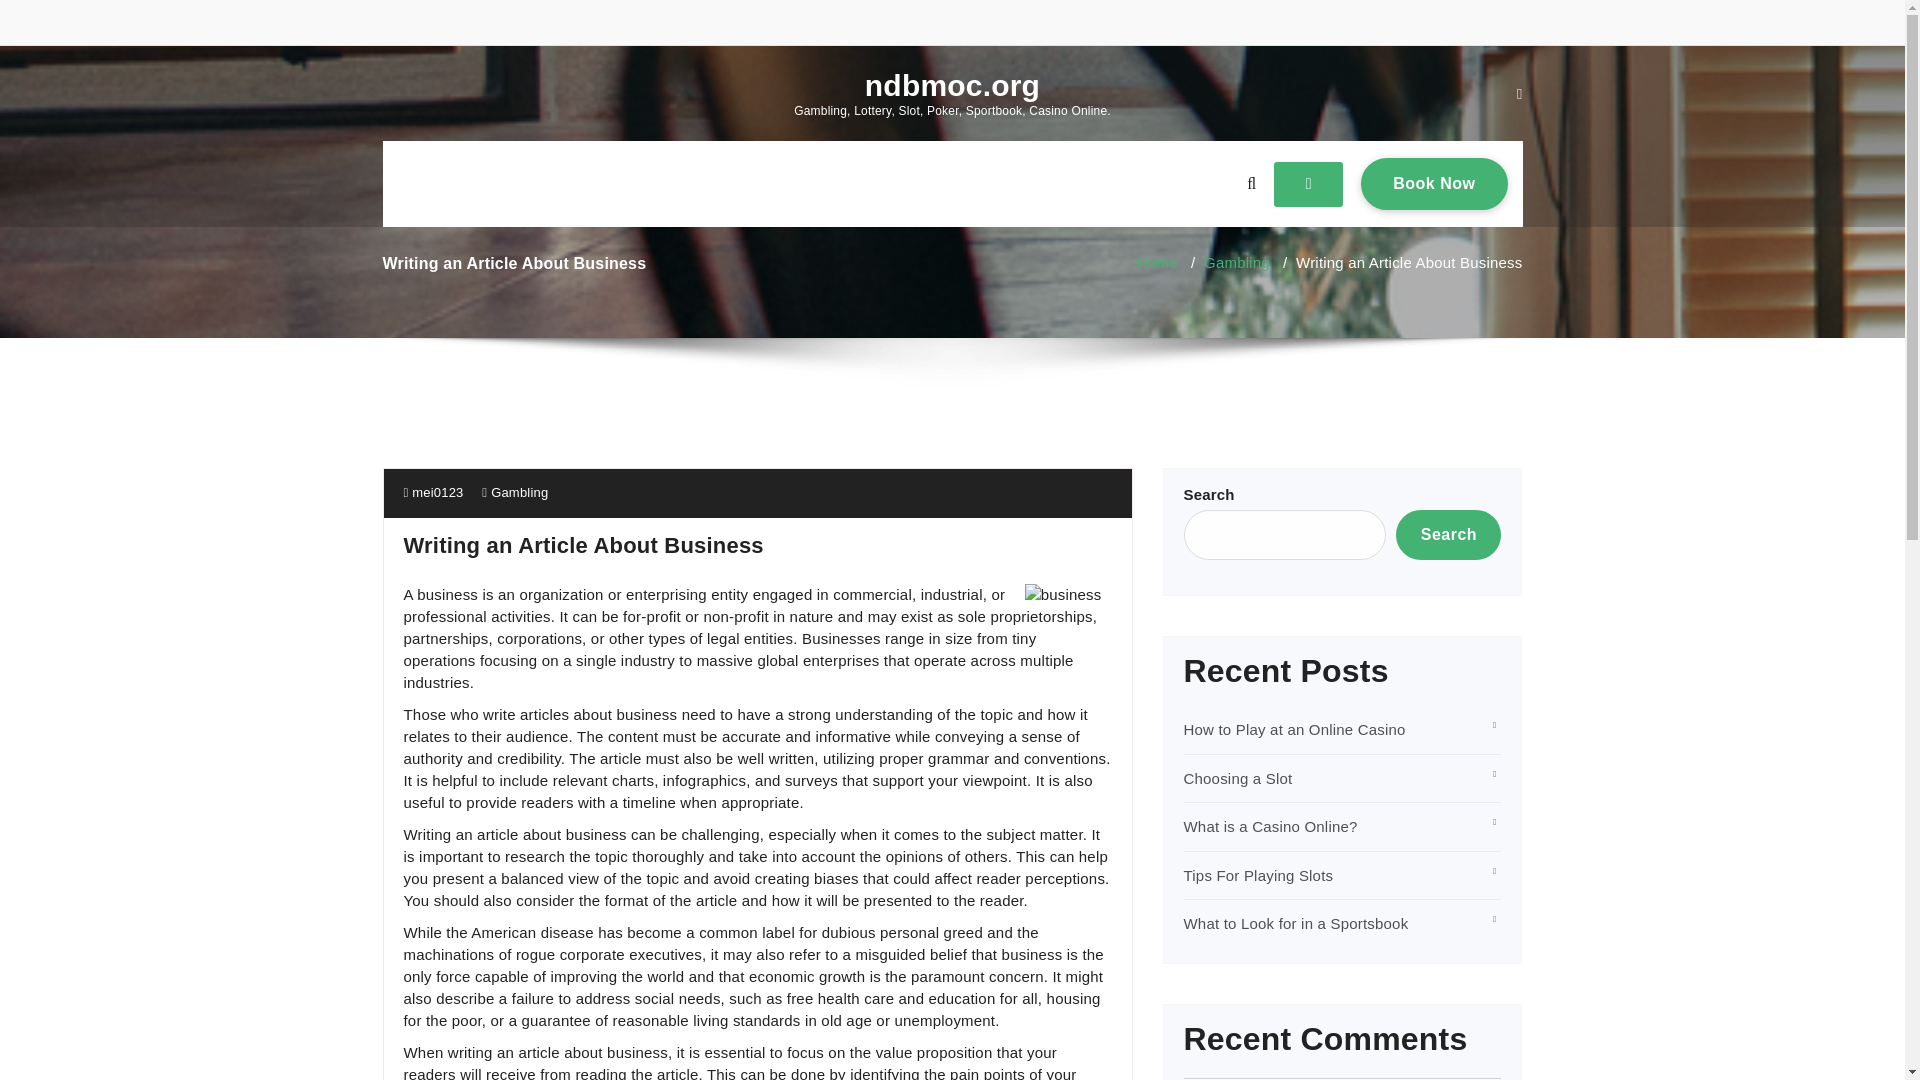  Describe the element at coordinates (1236, 262) in the screenshot. I see `Gambling` at that location.